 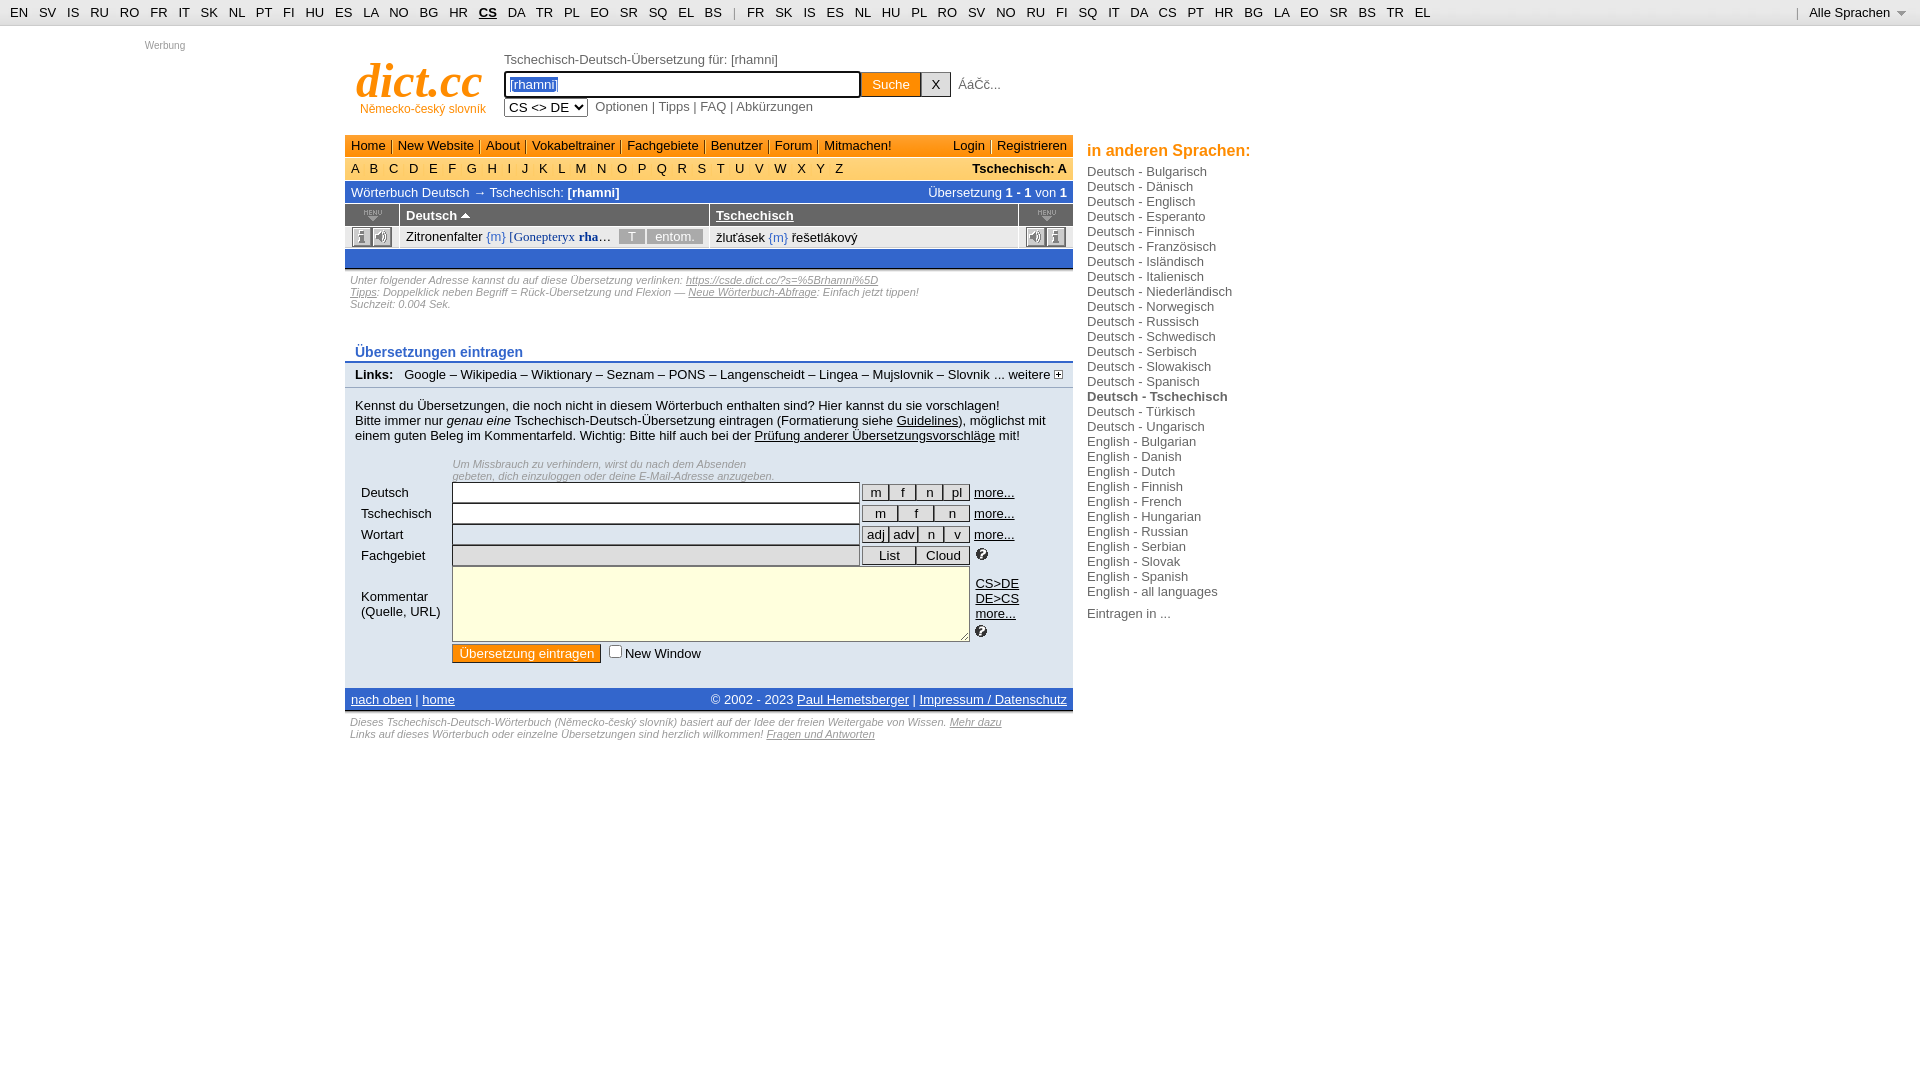 What do you see at coordinates (1142, 352) in the screenshot?
I see `Deutsch - Serbisch` at bounding box center [1142, 352].